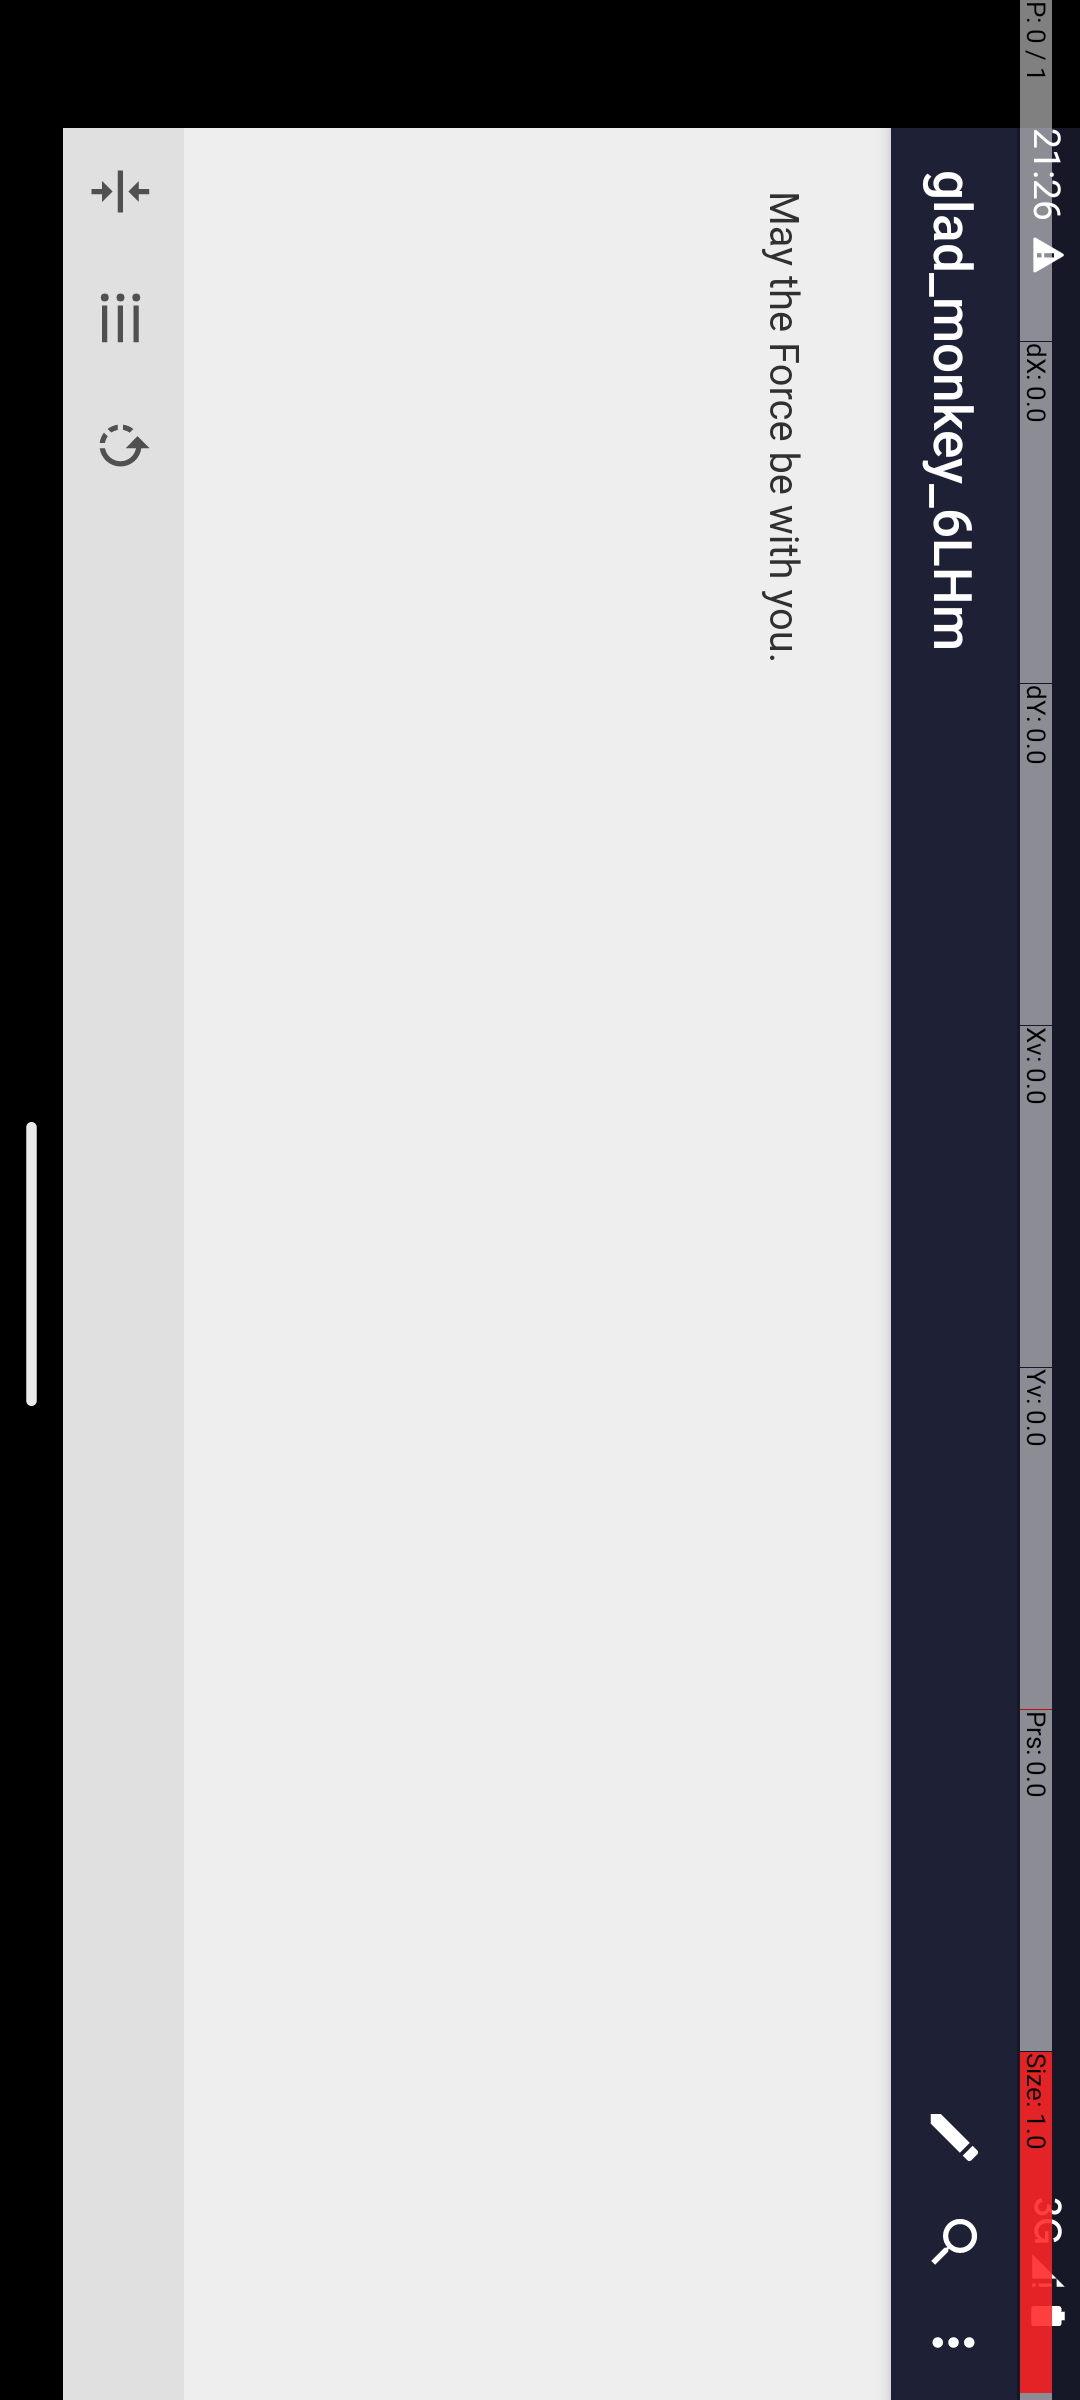  Describe the element at coordinates (192, 960) in the screenshot. I see `Jump to bottom` at that location.